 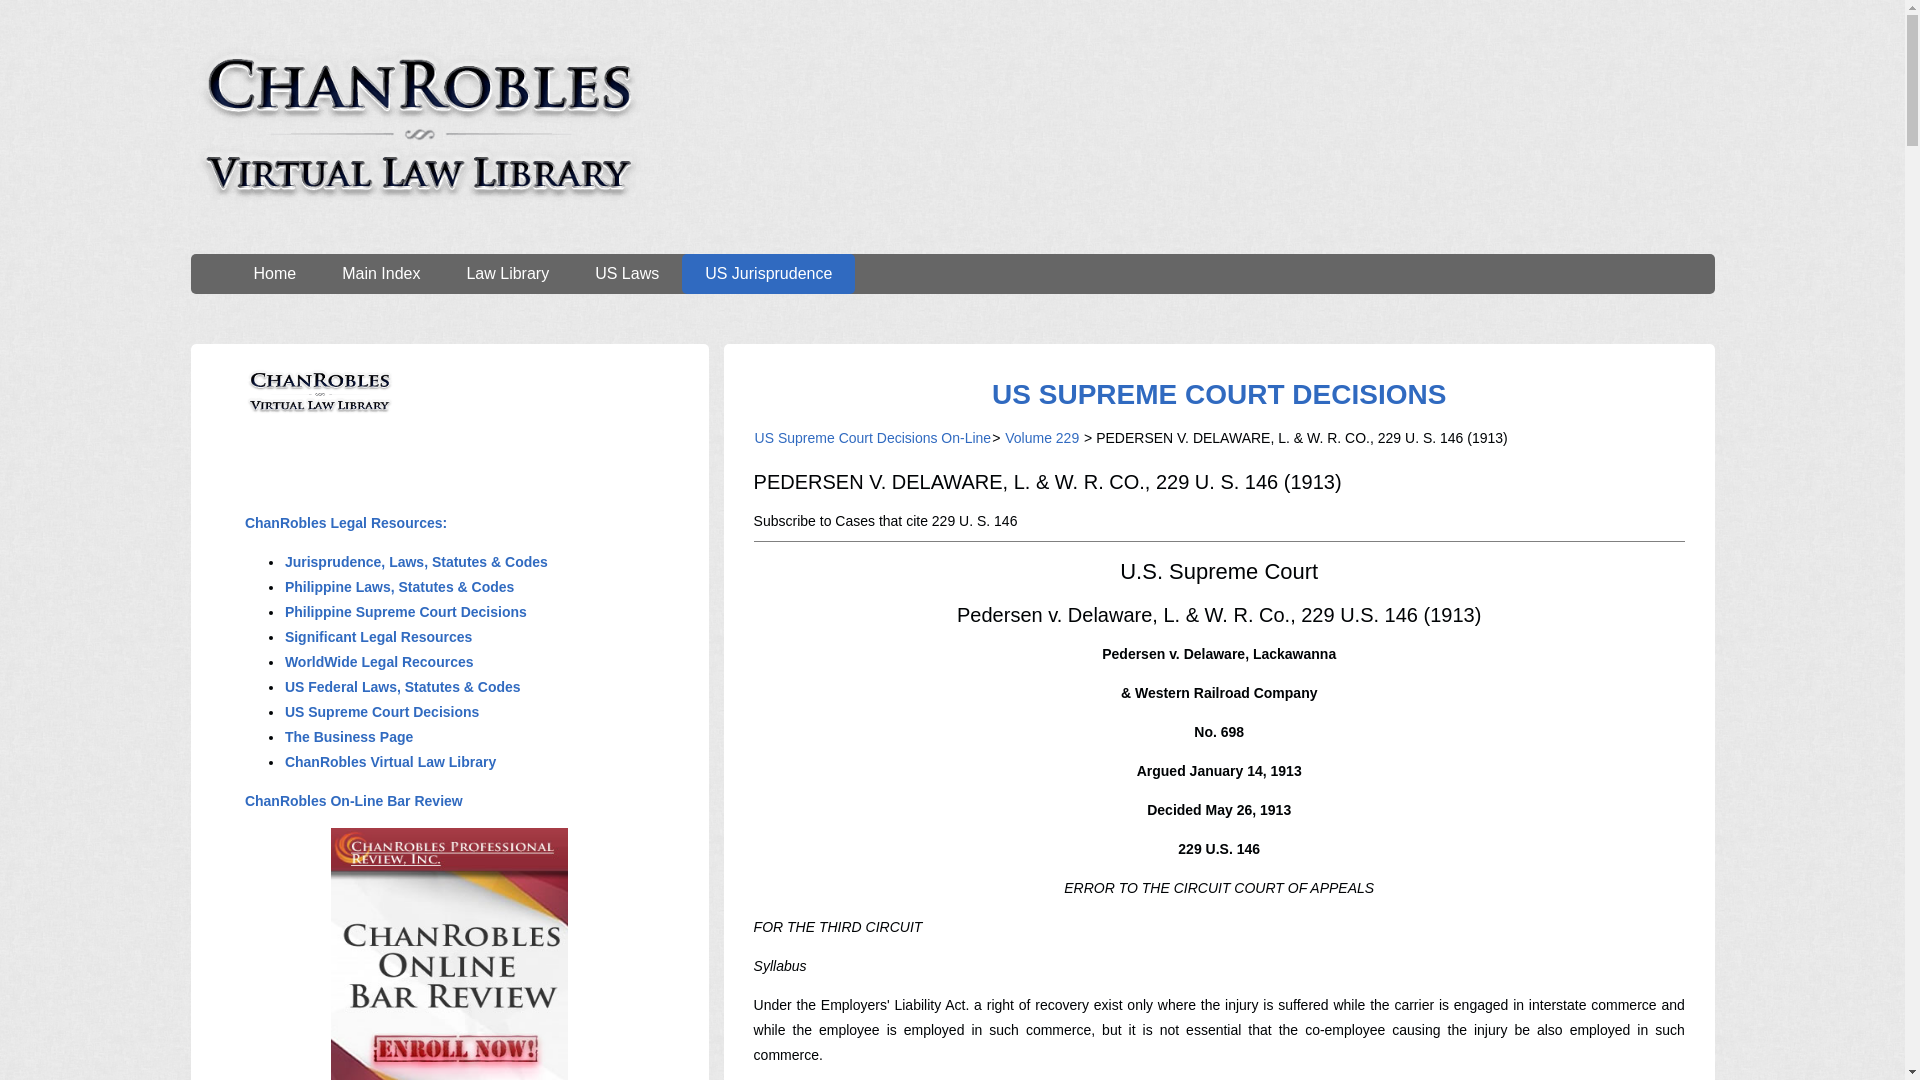 I want to click on US Supreme Court Decisions On-Line, so click(x=873, y=438).